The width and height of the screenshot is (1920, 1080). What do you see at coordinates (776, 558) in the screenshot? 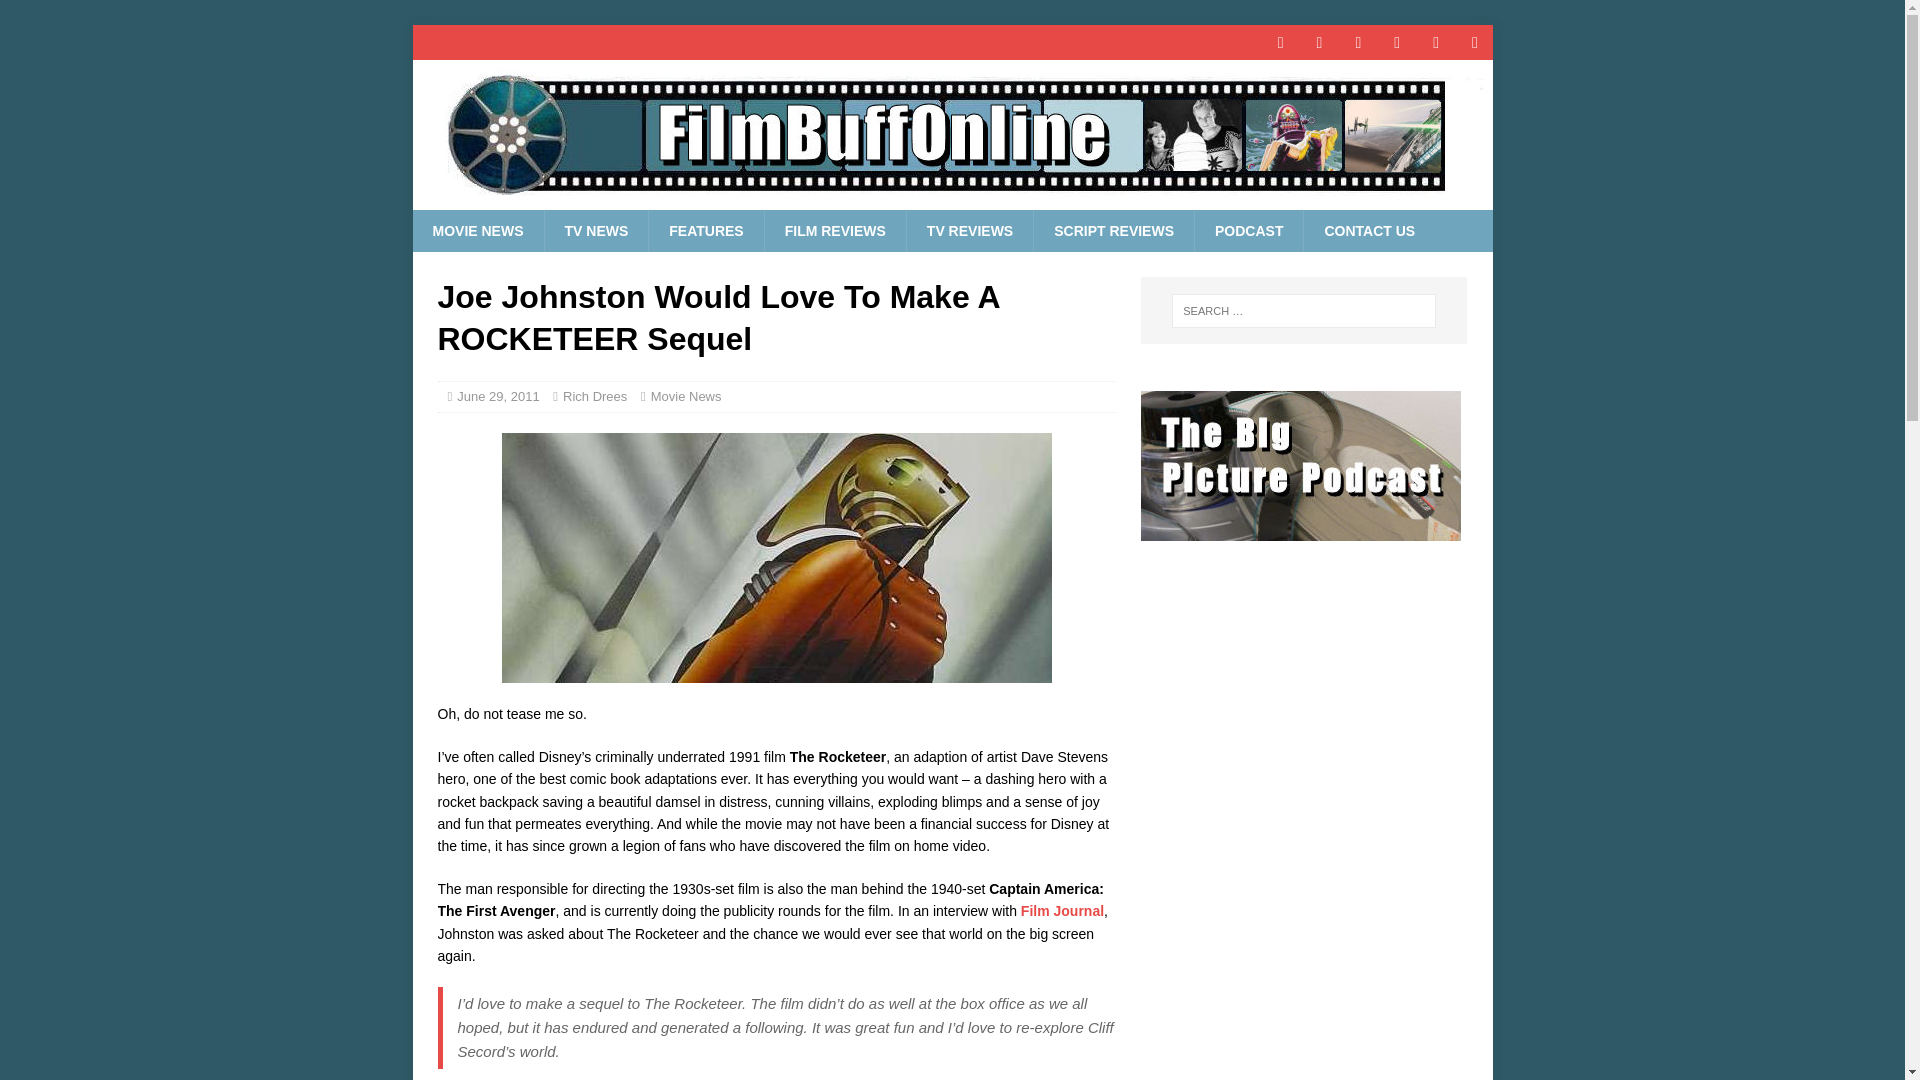
I see `RocketeerHeader` at bounding box center [776, 558].